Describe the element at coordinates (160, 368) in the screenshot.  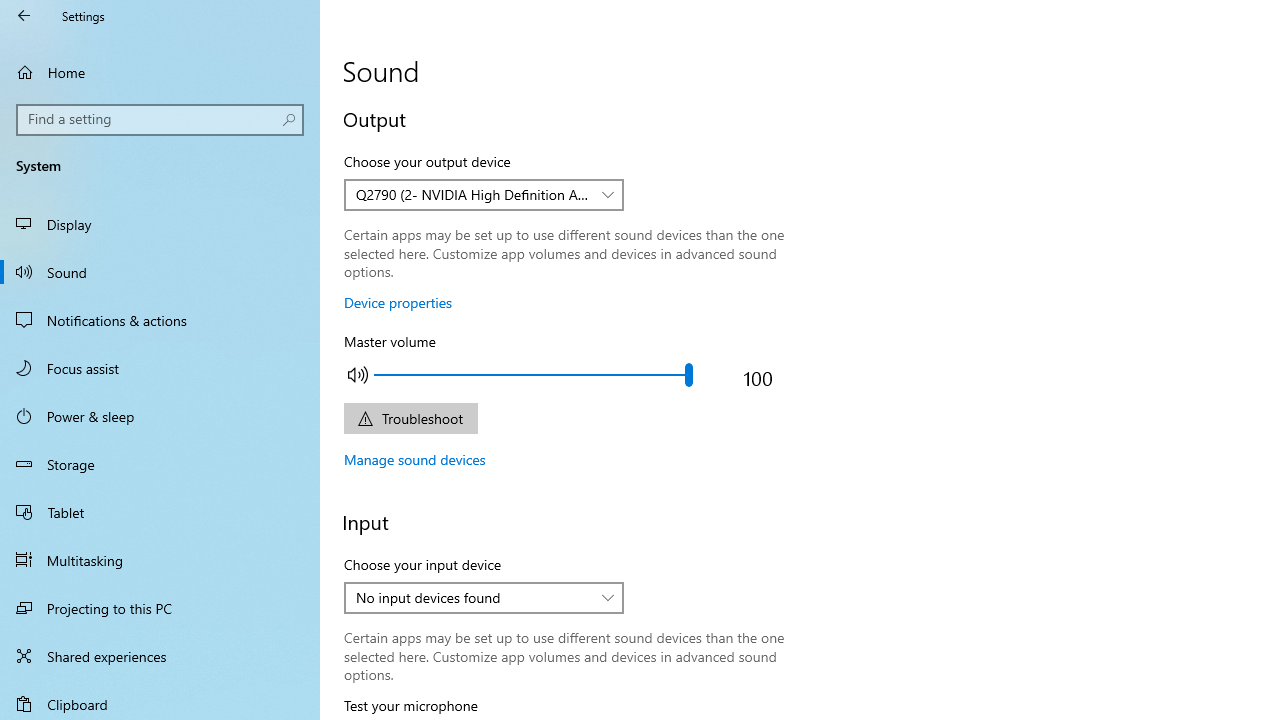
I see `Focus assist` at that location.